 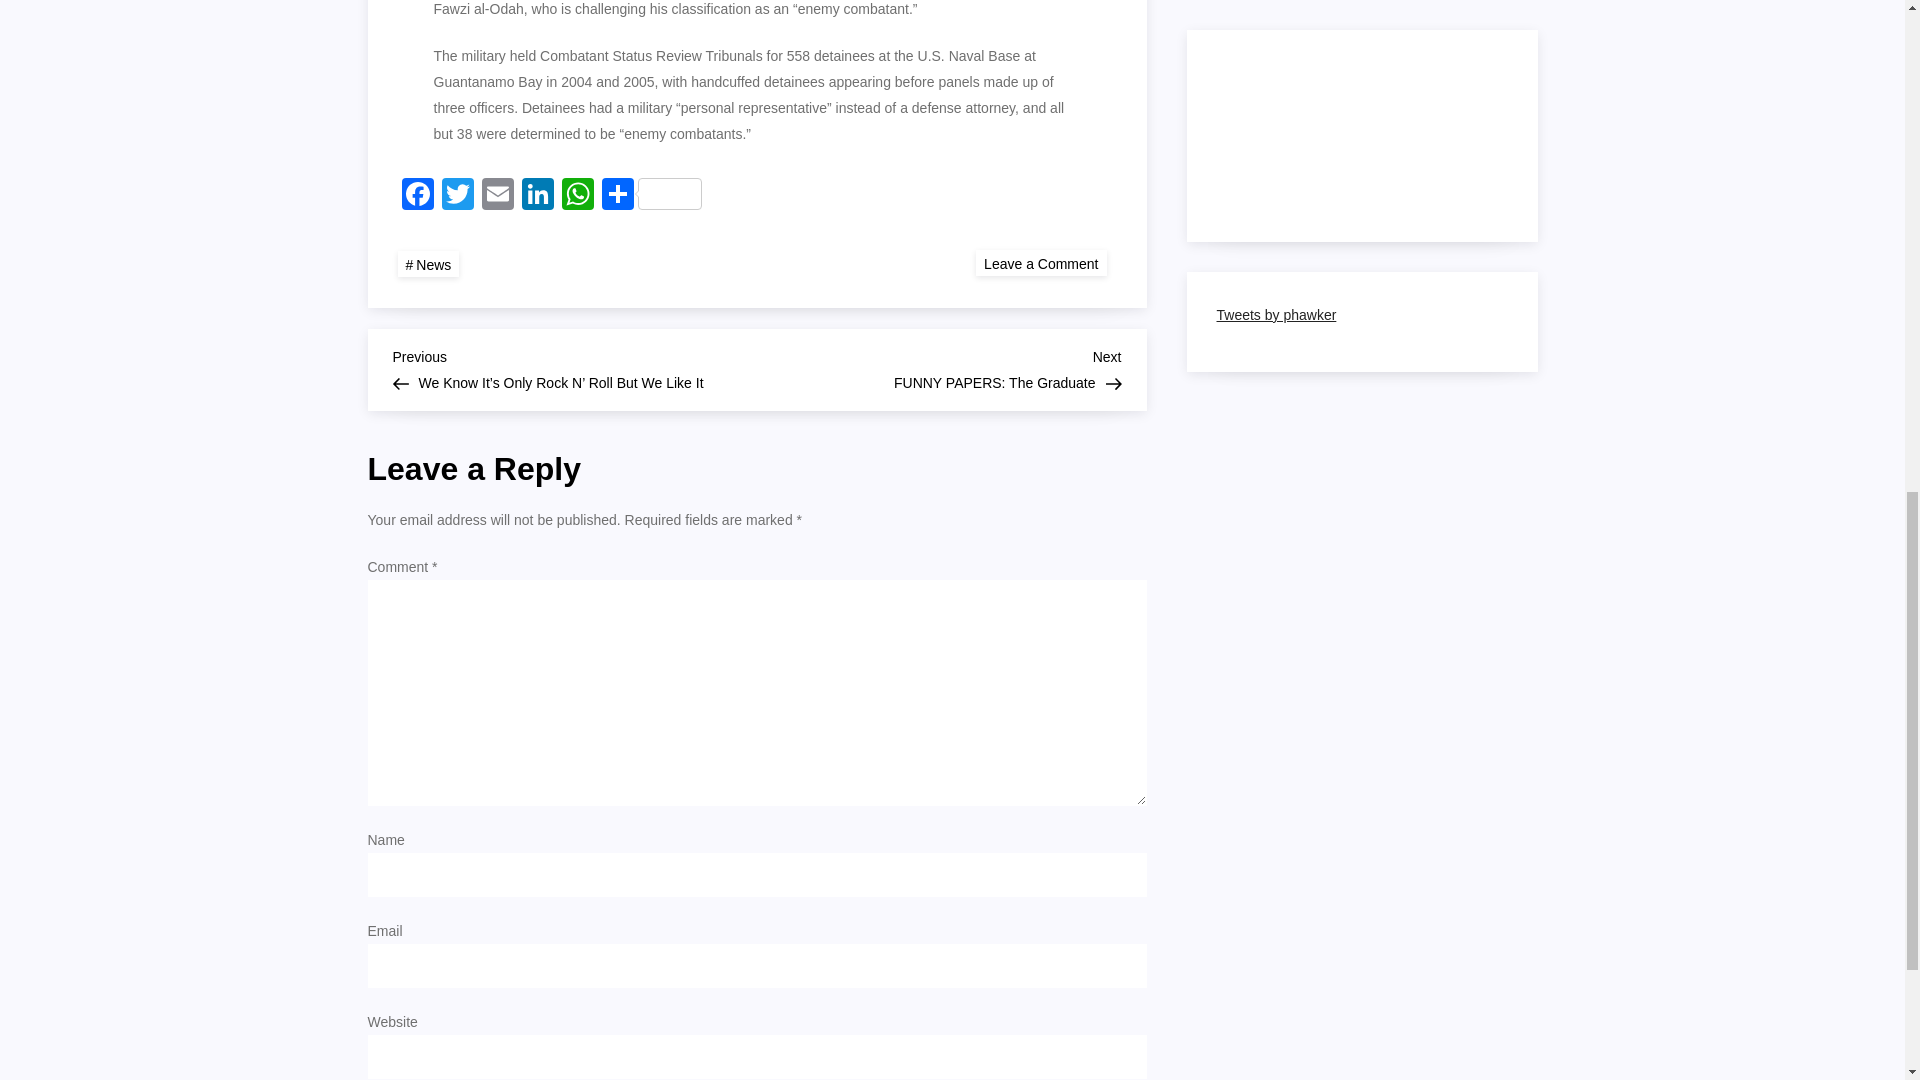 What do you see at coordinates (417, 196) in the screenshot?
I see `Facebook` at bounding box center [417, 196].